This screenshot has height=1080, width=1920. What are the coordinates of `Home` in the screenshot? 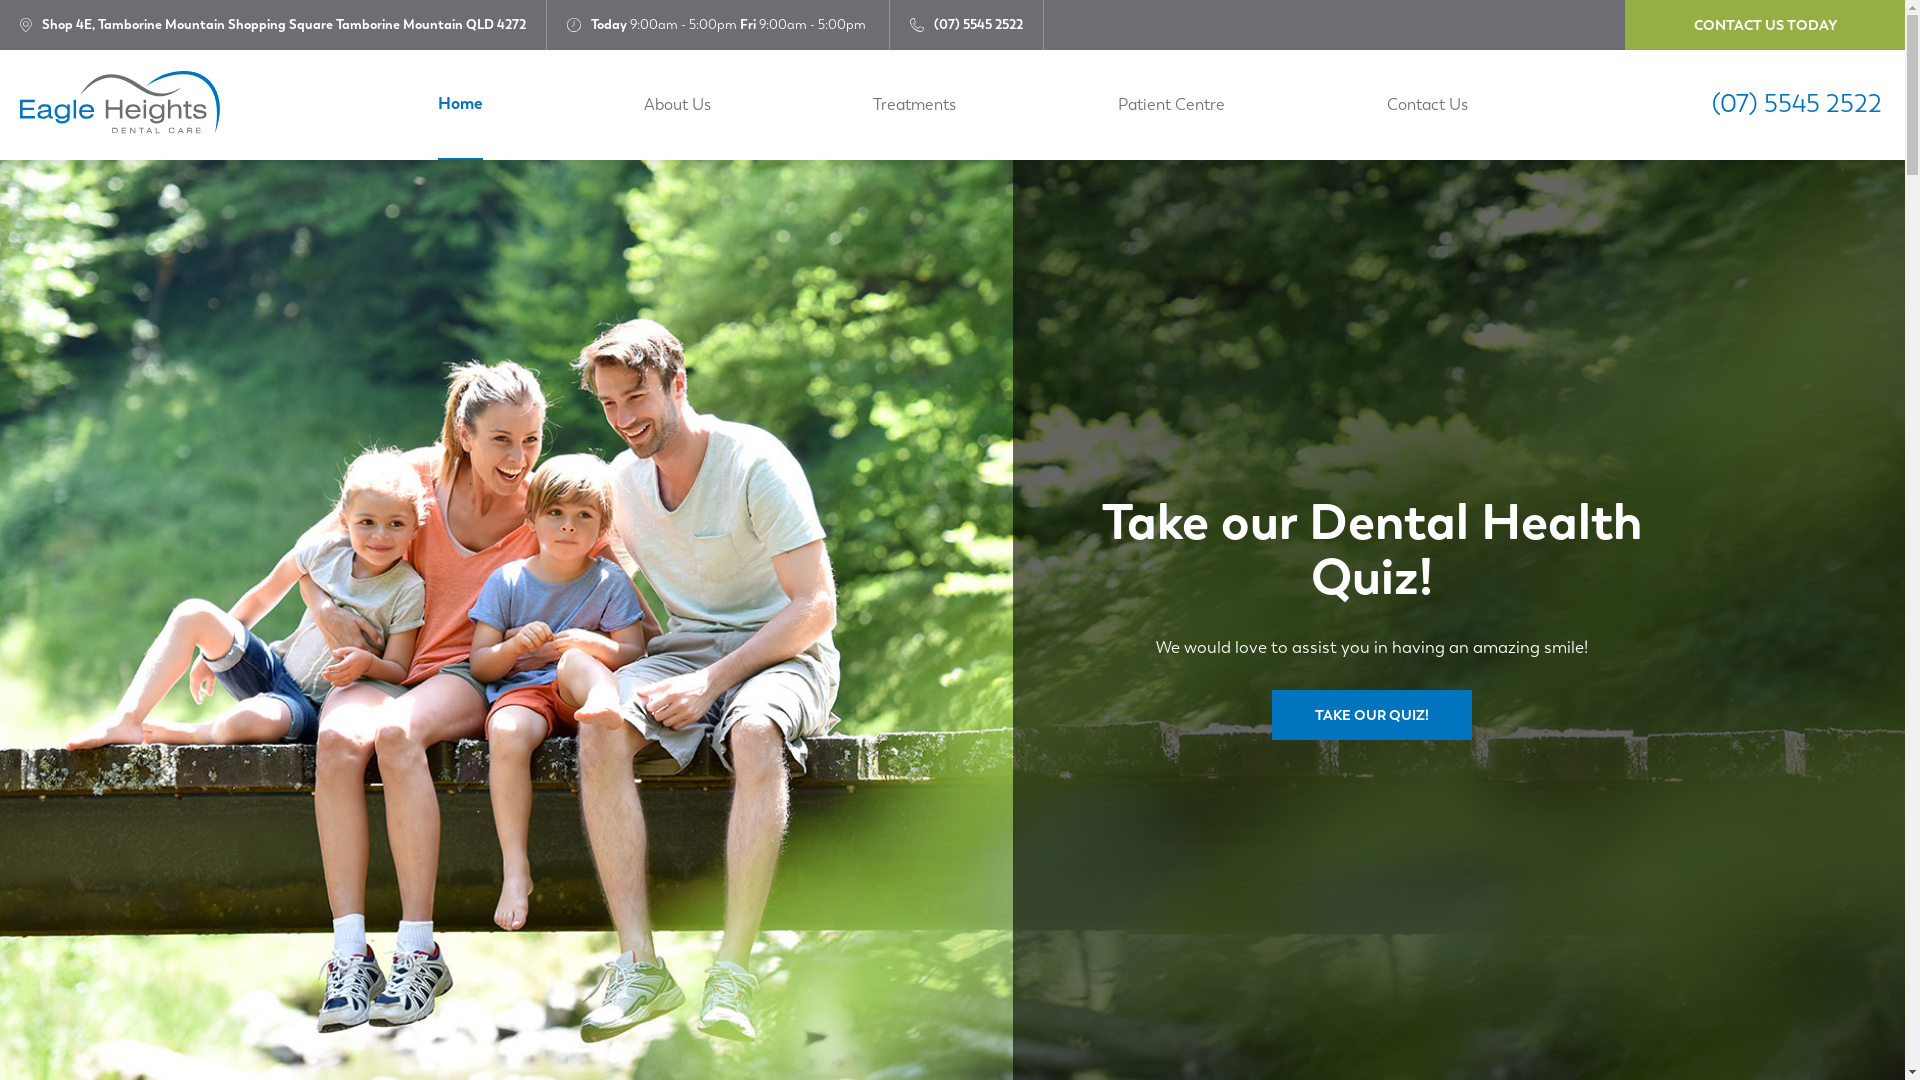 It's located at (460, 105).